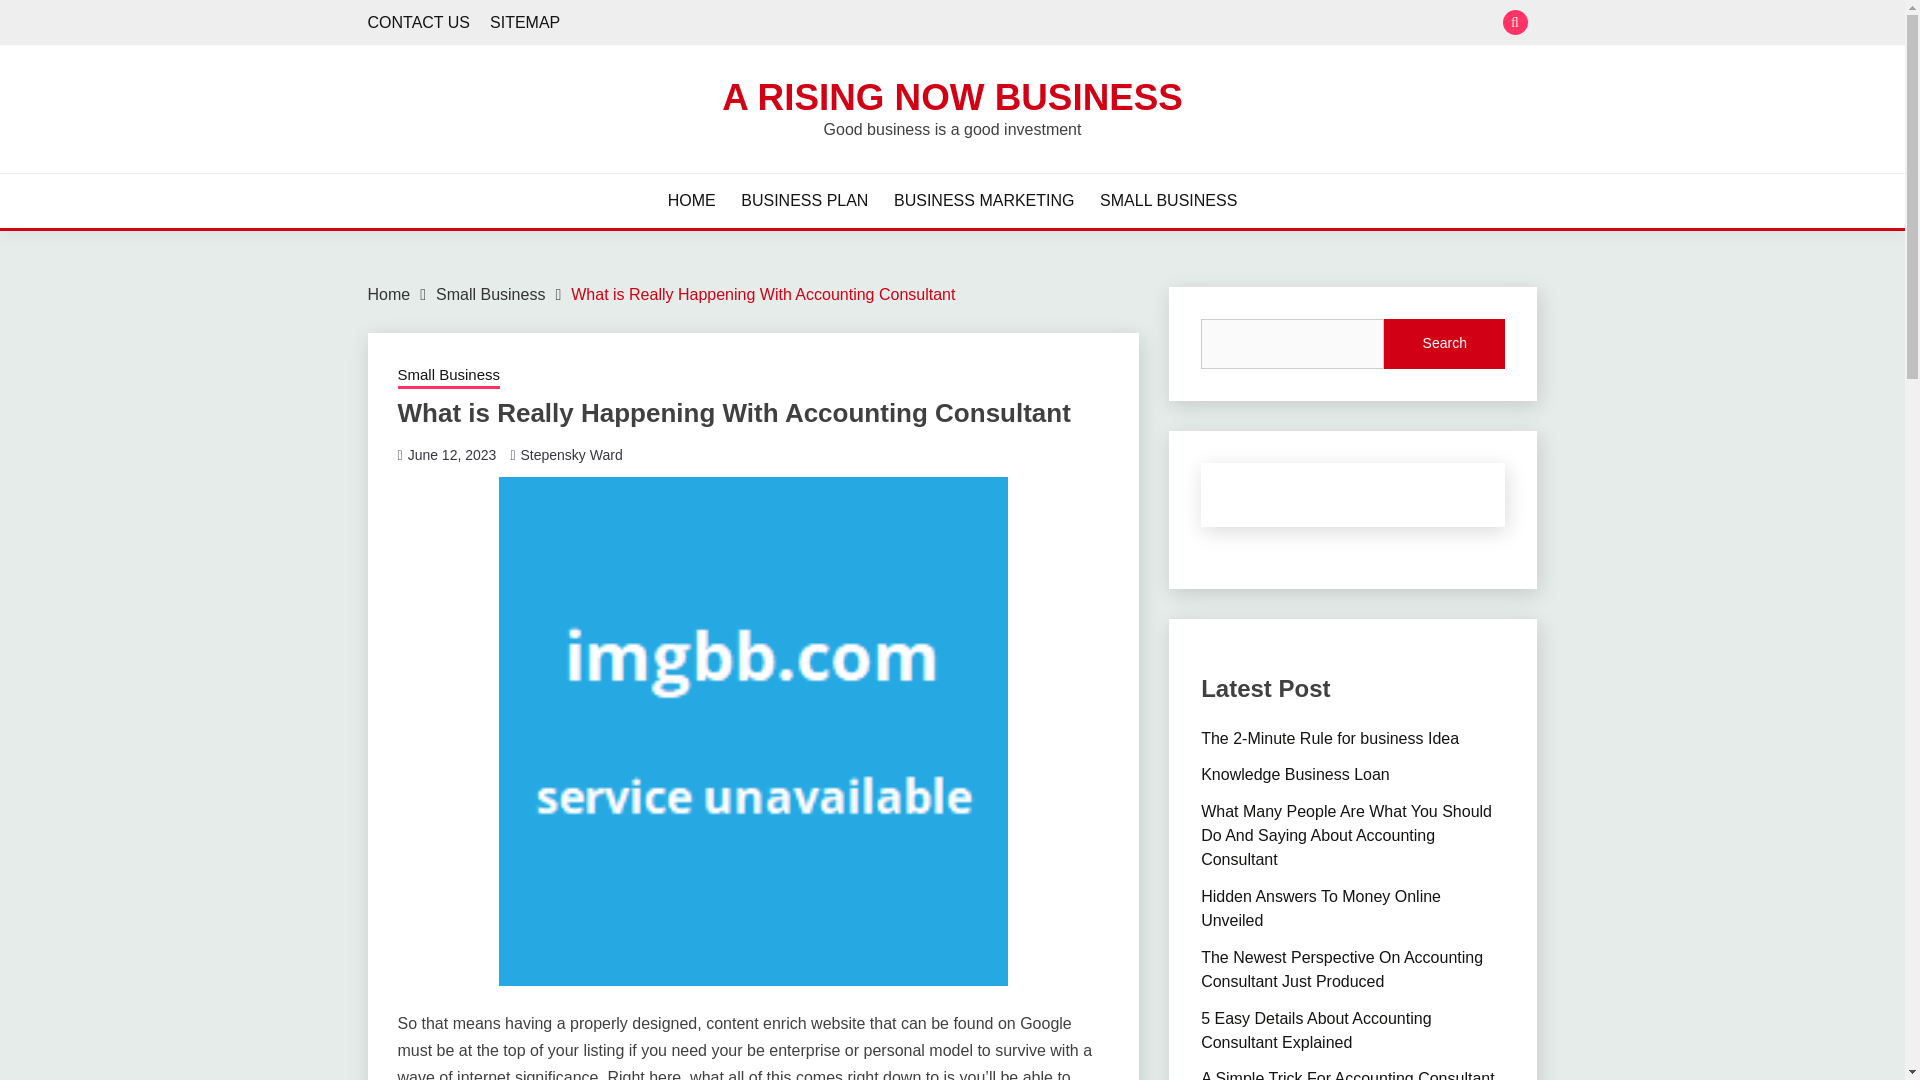 Image resolution: width=1920 pixels, height=1080 pixels. Describe the element at coordinates (419, 22) in the screenshot. I see `CONTACT US` at that location.